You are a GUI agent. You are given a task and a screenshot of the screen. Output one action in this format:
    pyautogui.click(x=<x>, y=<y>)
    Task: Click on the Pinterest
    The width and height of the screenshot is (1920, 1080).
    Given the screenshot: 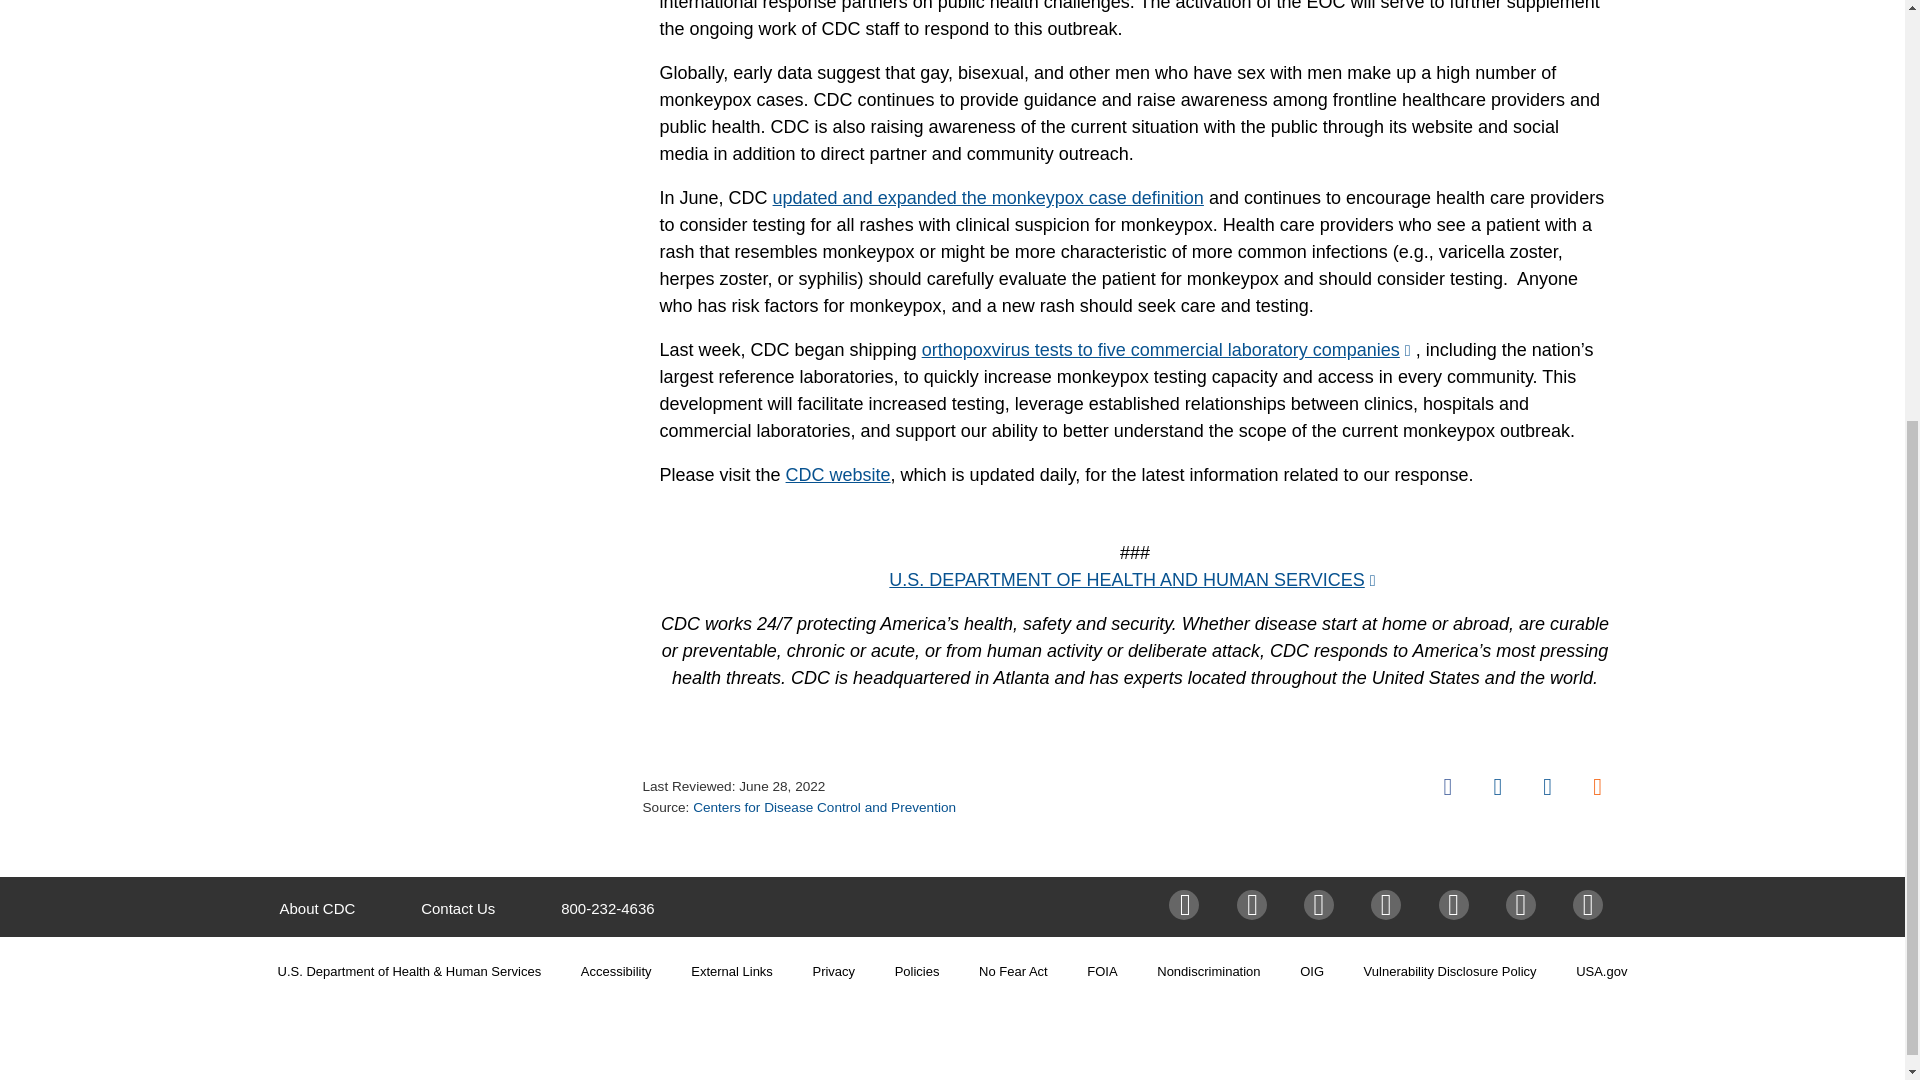 What is the action you would take?
    pyautogui.click(x=1524, y=904)
    